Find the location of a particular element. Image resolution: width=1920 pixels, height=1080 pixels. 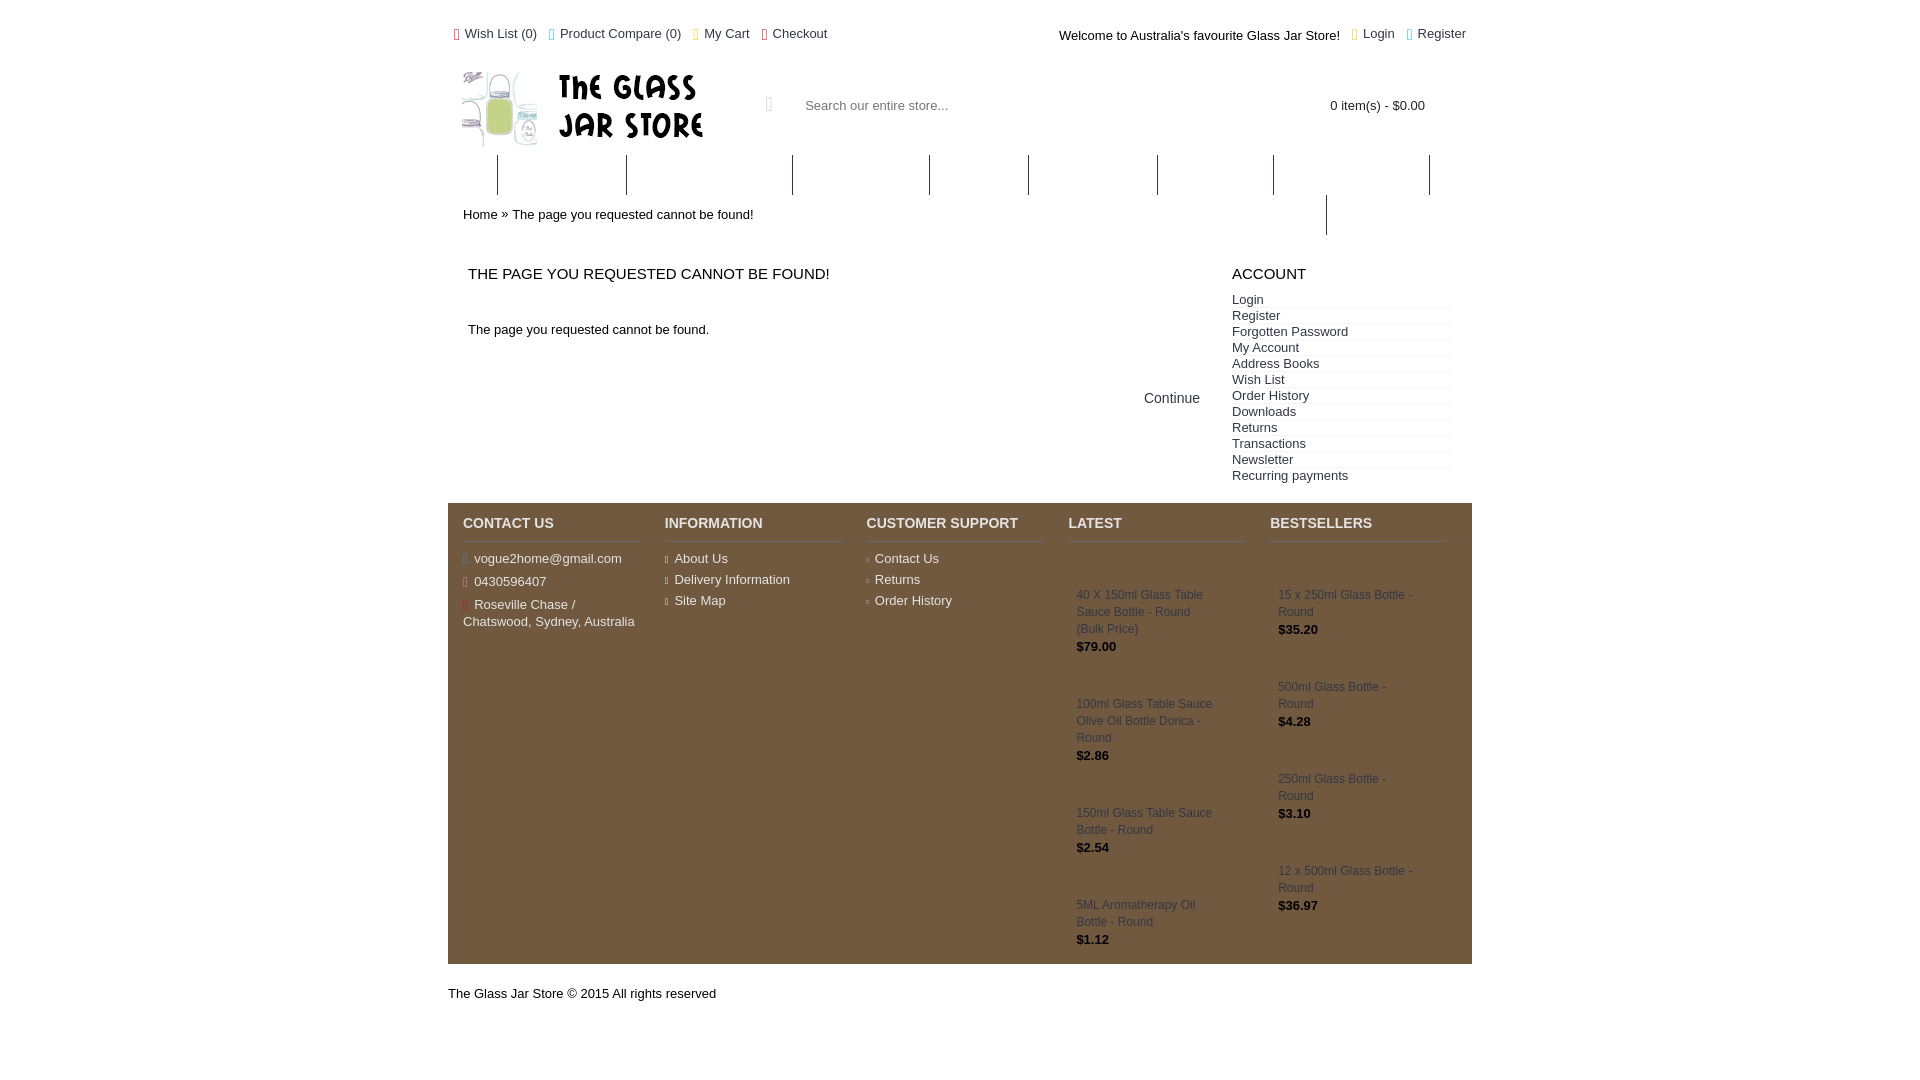

Transactions is located at coordinates (1342, 444).